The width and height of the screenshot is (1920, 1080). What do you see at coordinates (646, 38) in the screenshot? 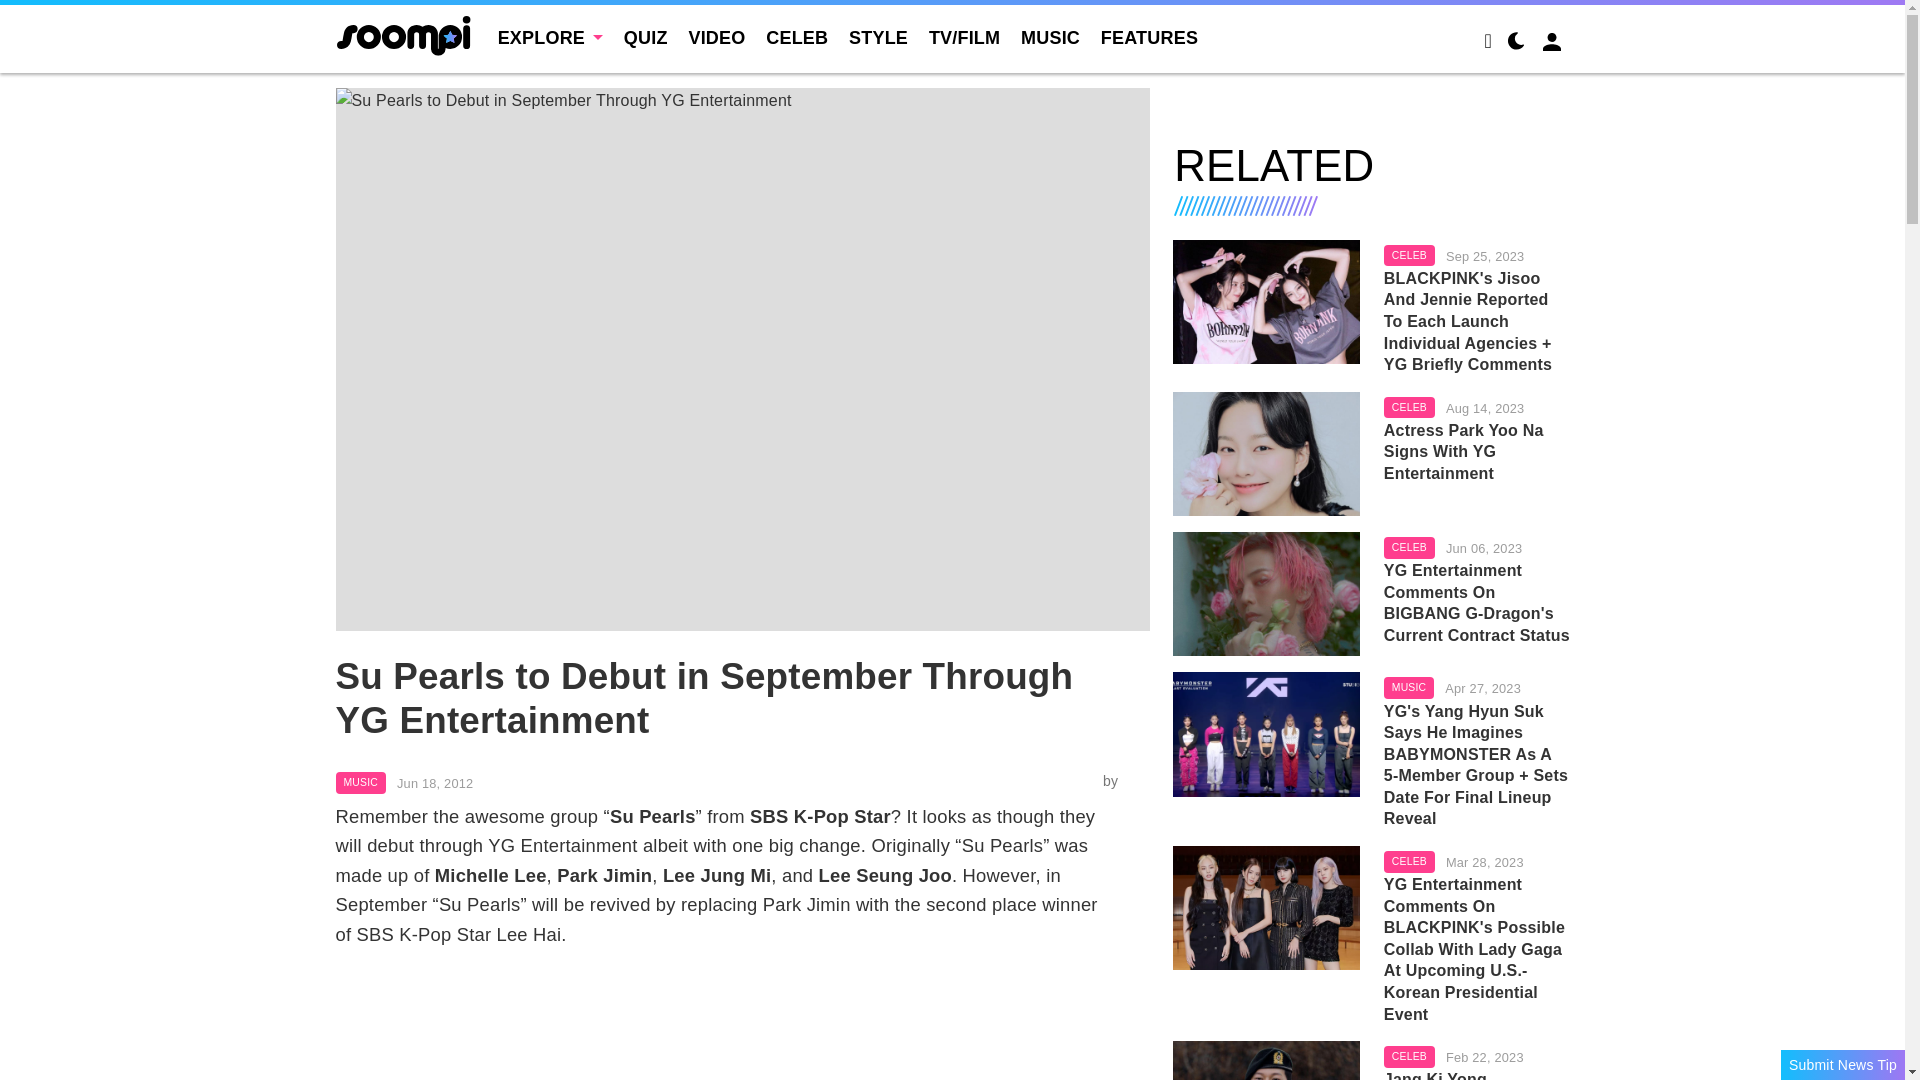
I see `QUIZ` at bounding box center [646, 38].